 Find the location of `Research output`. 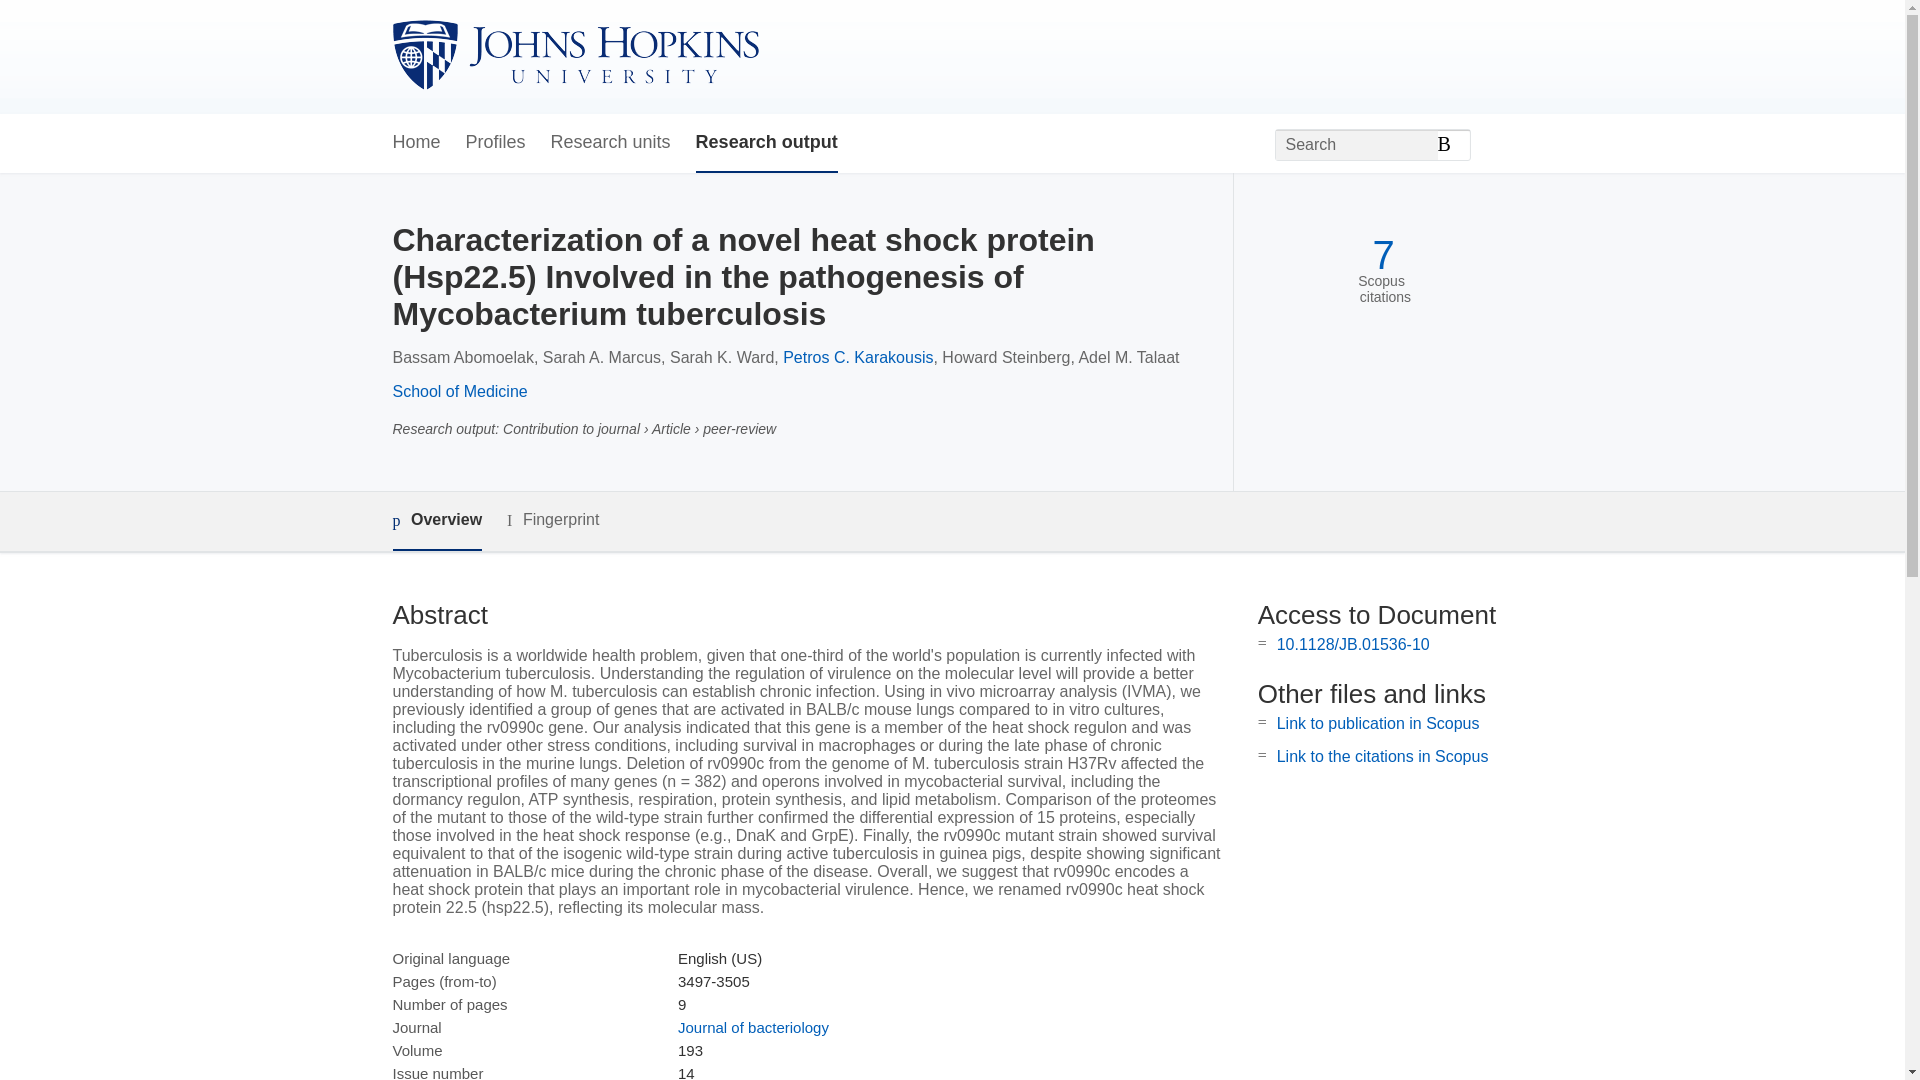

Research output is located at coordinates (766, 143).